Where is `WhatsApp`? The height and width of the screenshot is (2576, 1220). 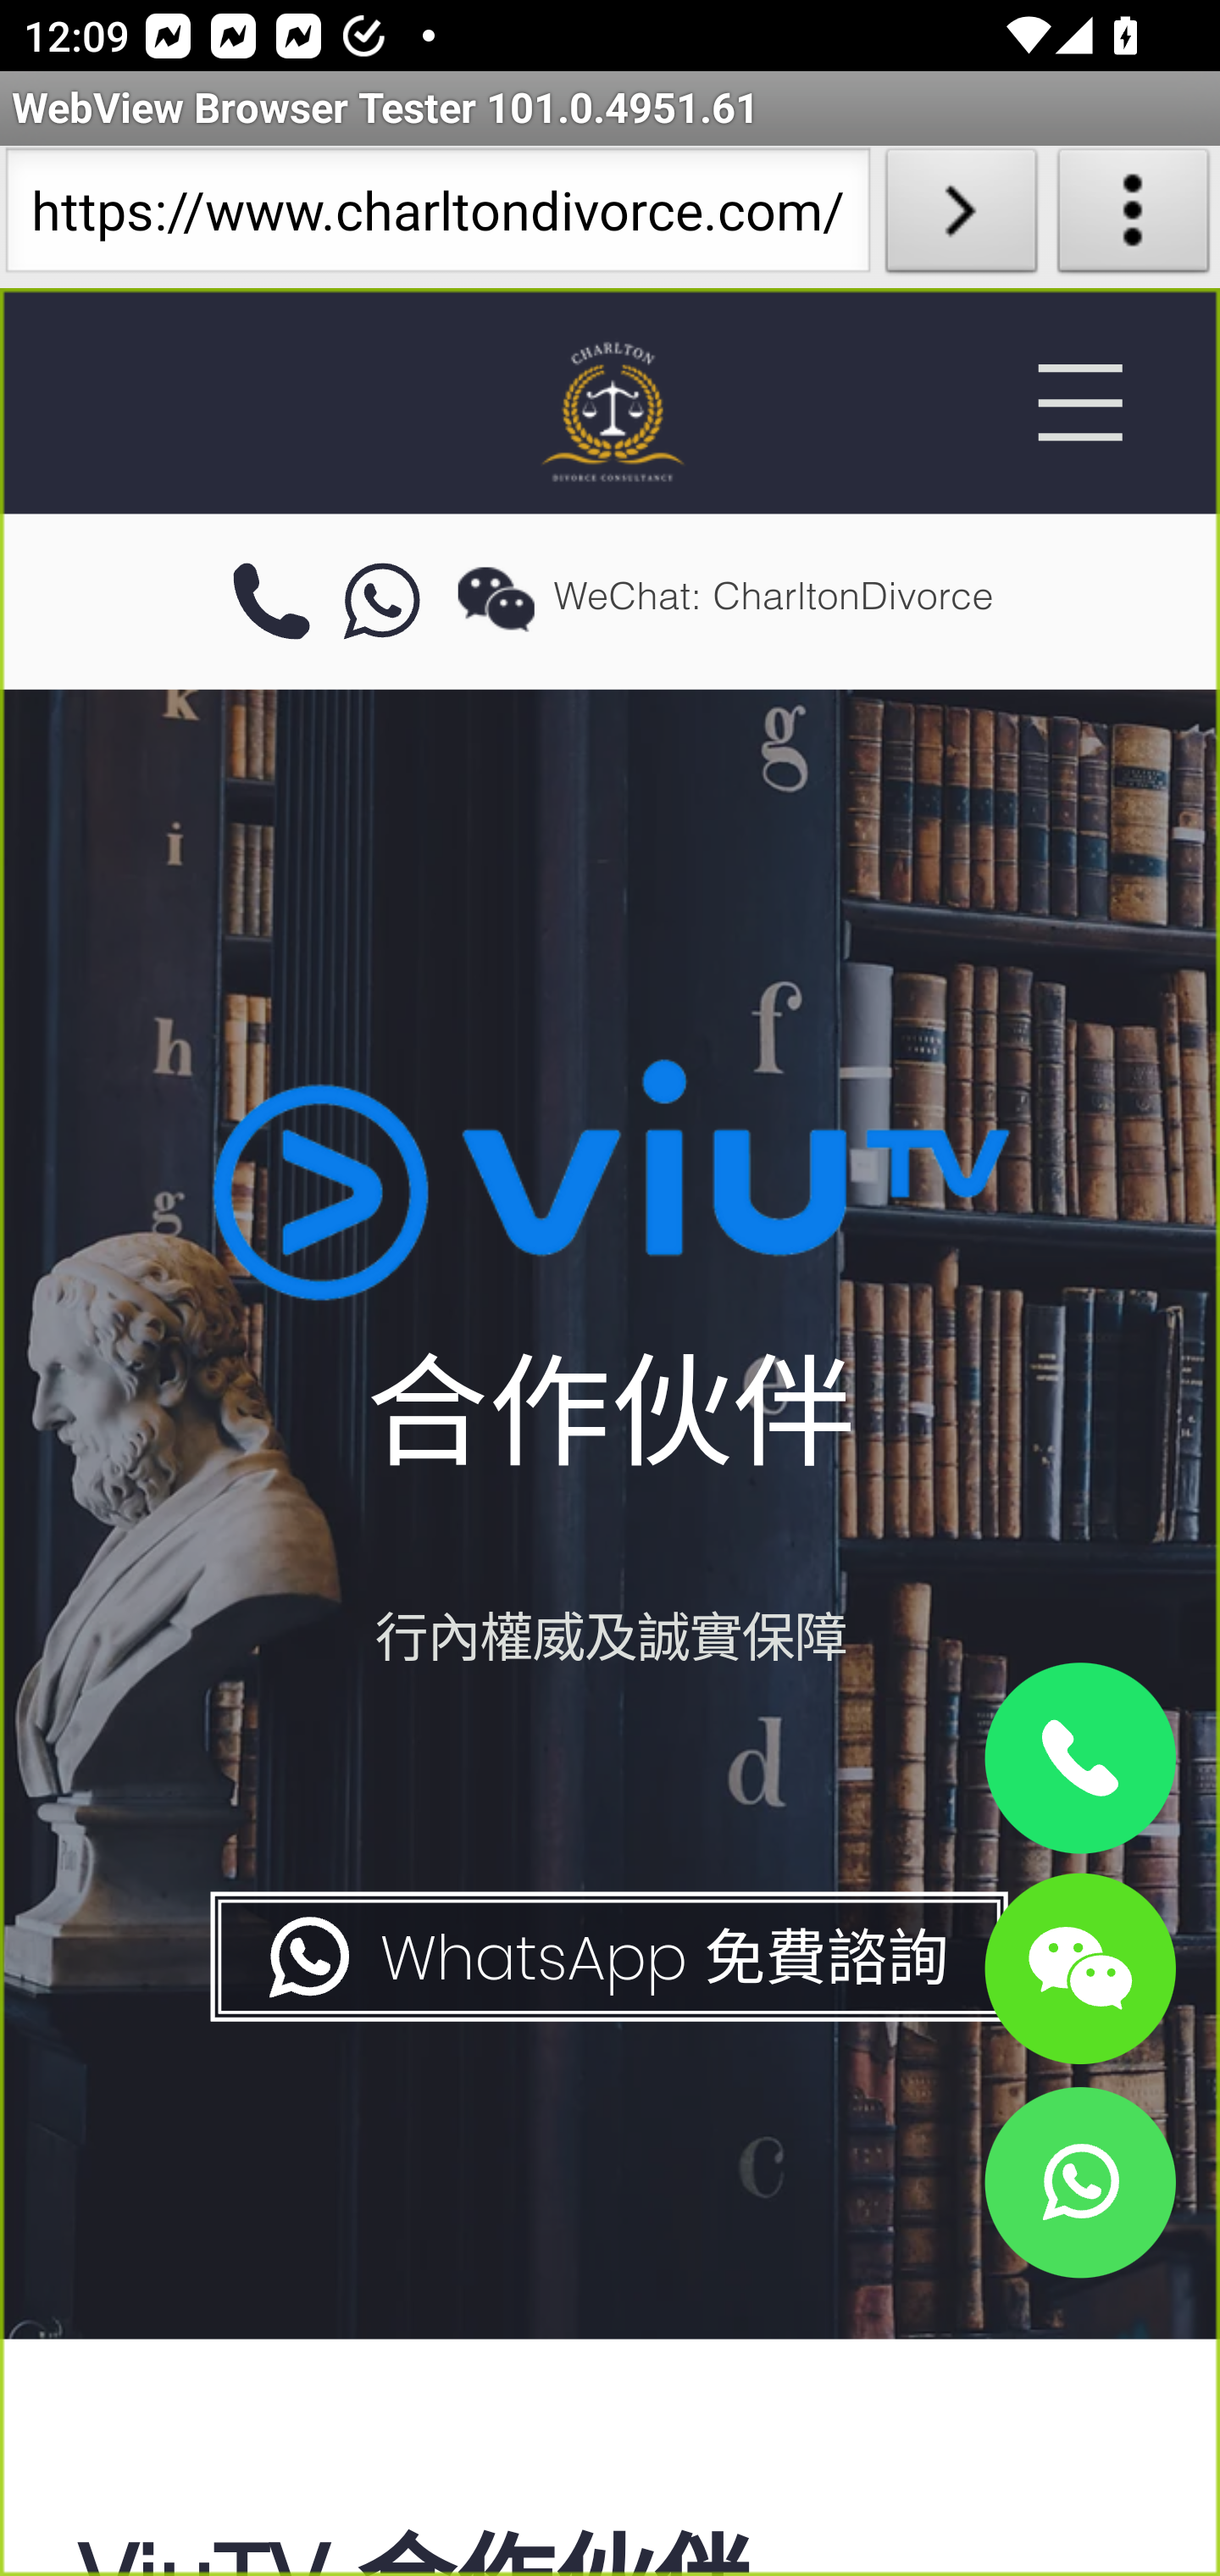
WhatsApp is located at coordinates (1079, 2181).